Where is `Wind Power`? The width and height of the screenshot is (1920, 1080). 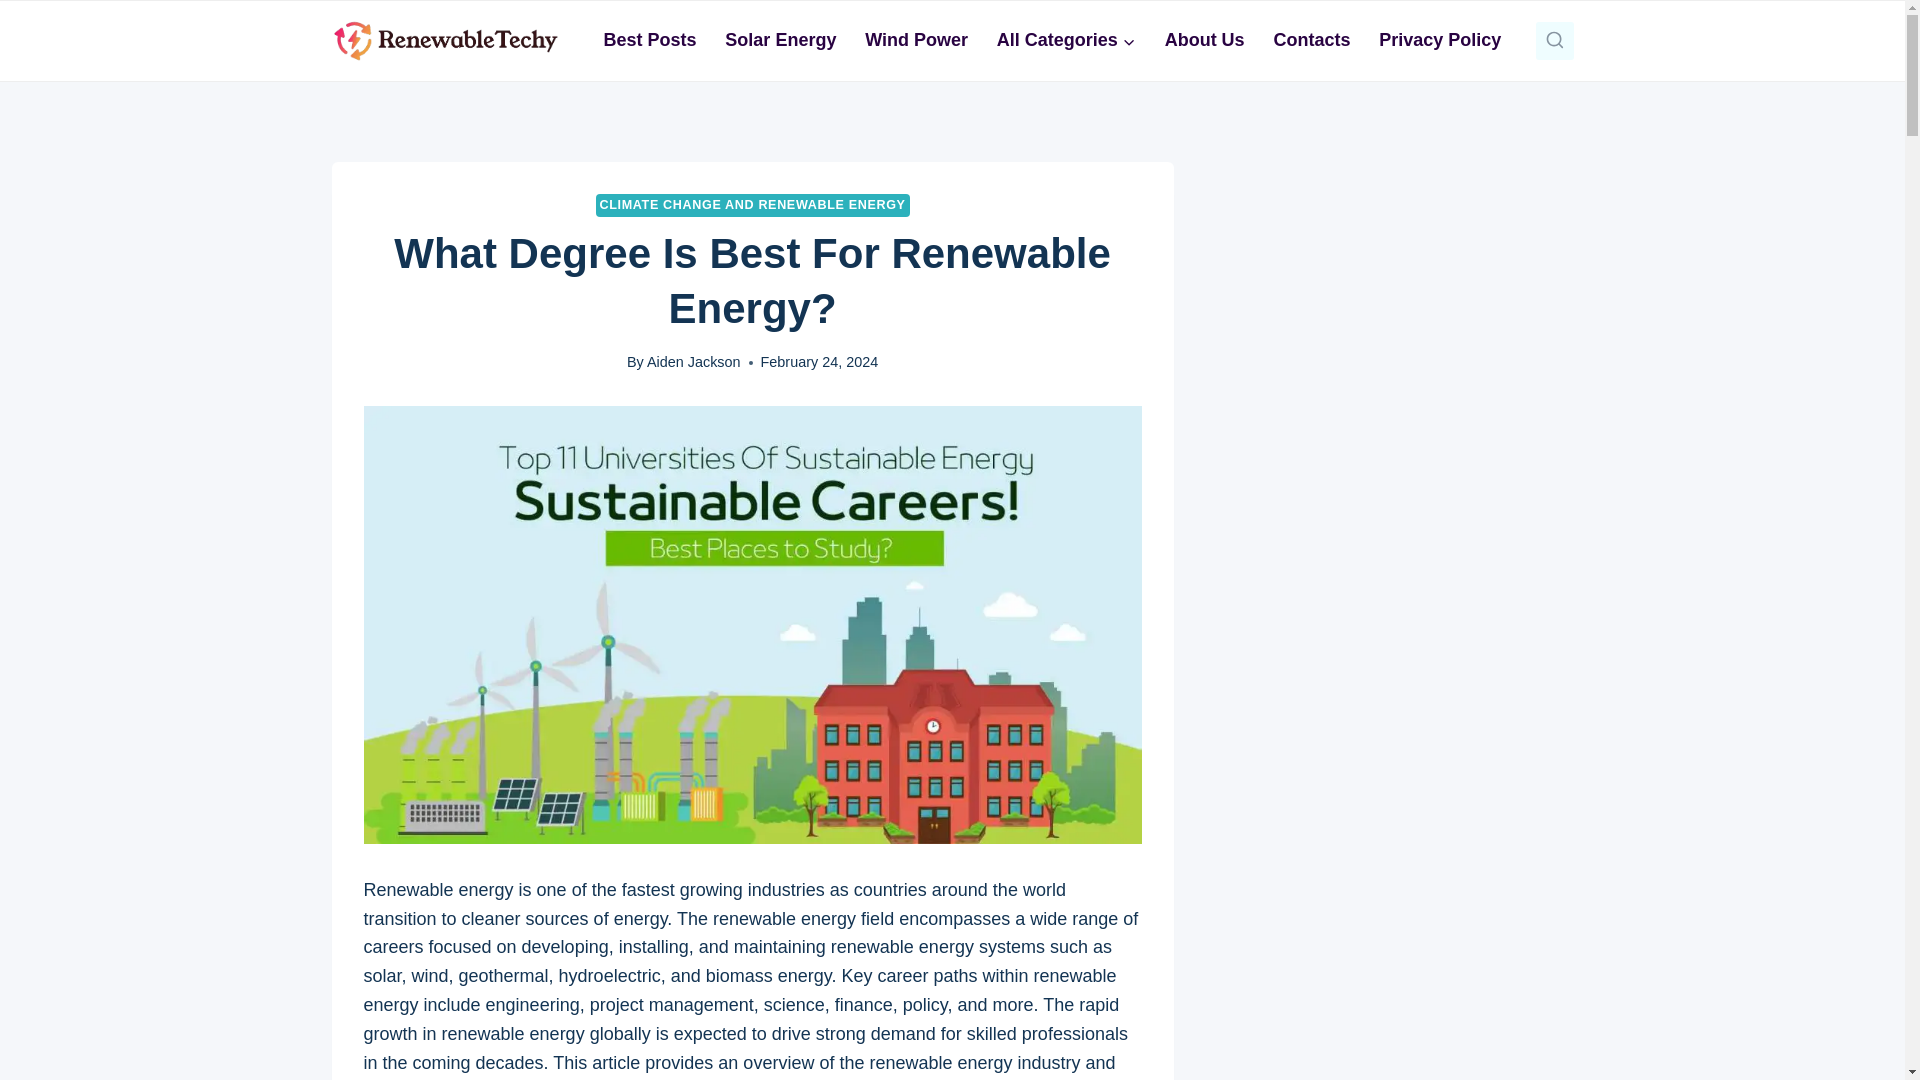 Wind Power is located at coordinates (916, 40).